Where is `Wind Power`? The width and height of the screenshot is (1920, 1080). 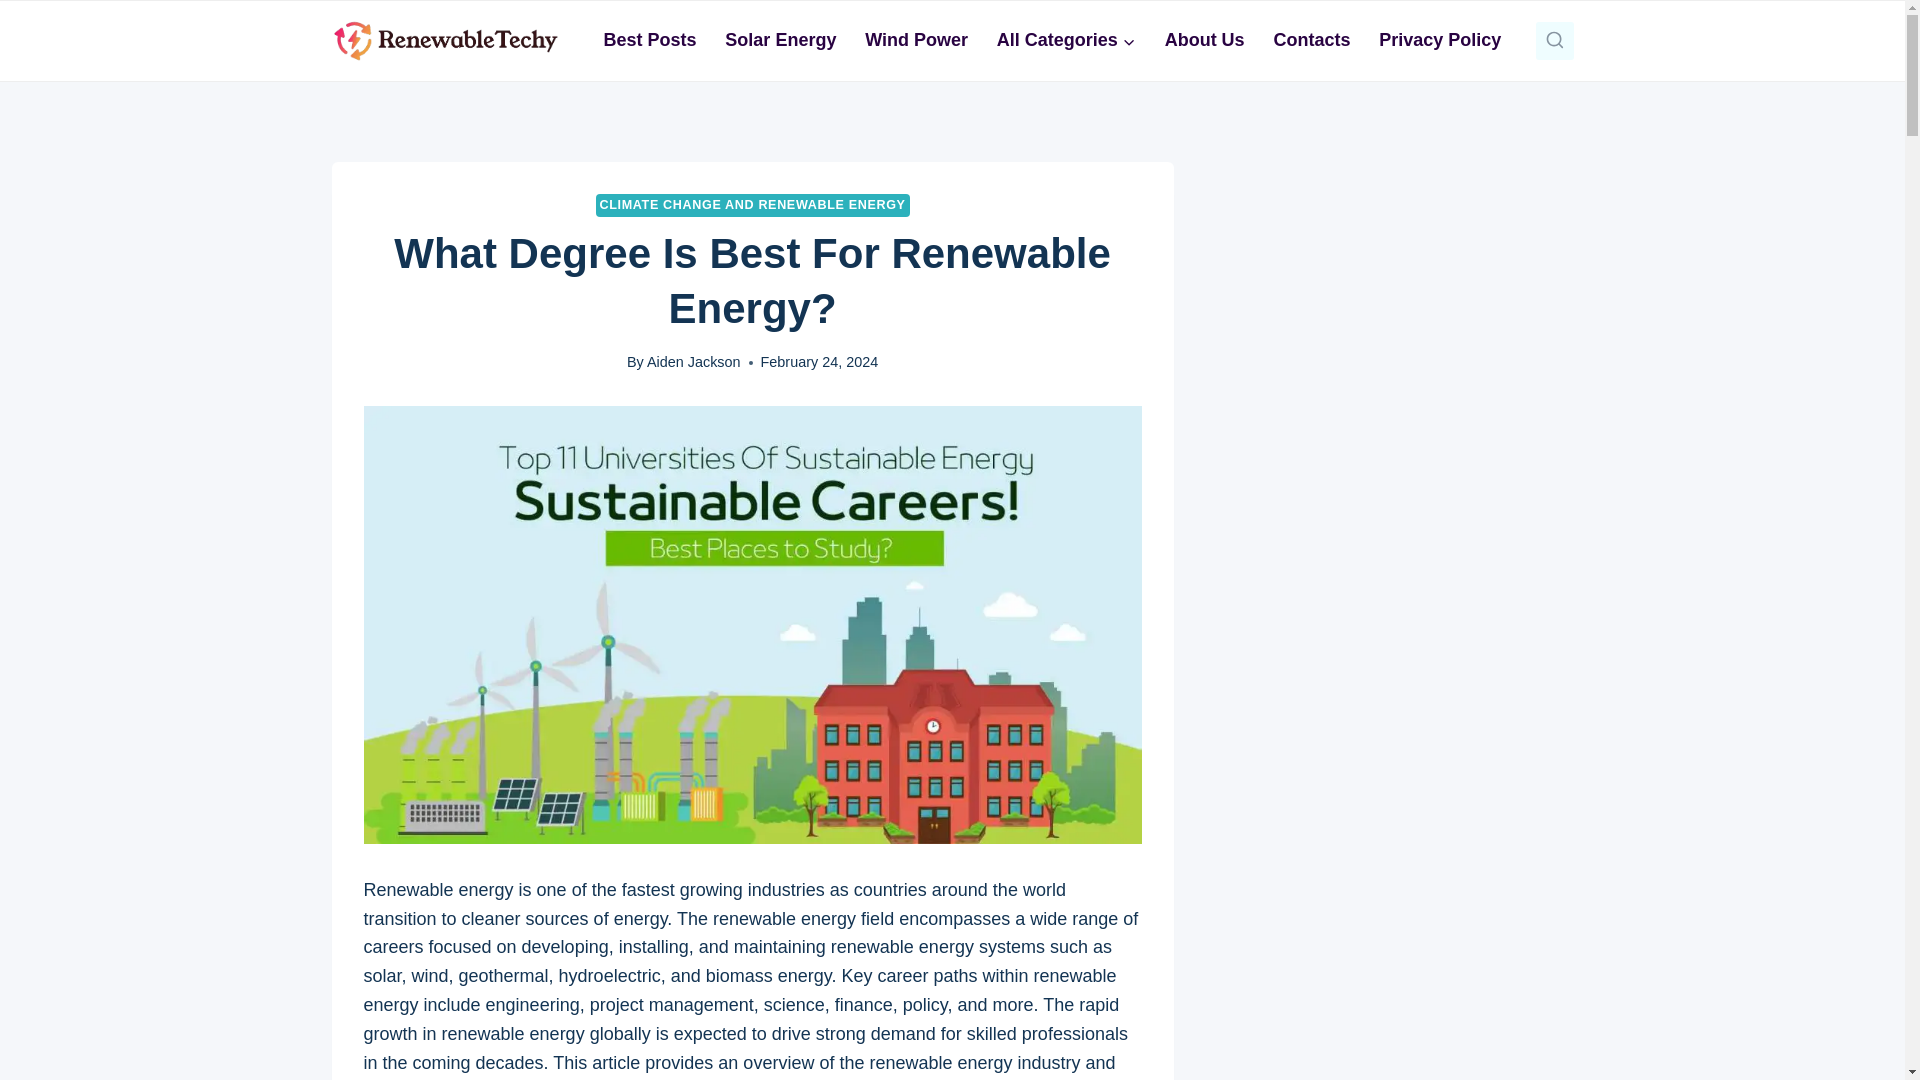 Wind Power is located at coordinates (916, 40).